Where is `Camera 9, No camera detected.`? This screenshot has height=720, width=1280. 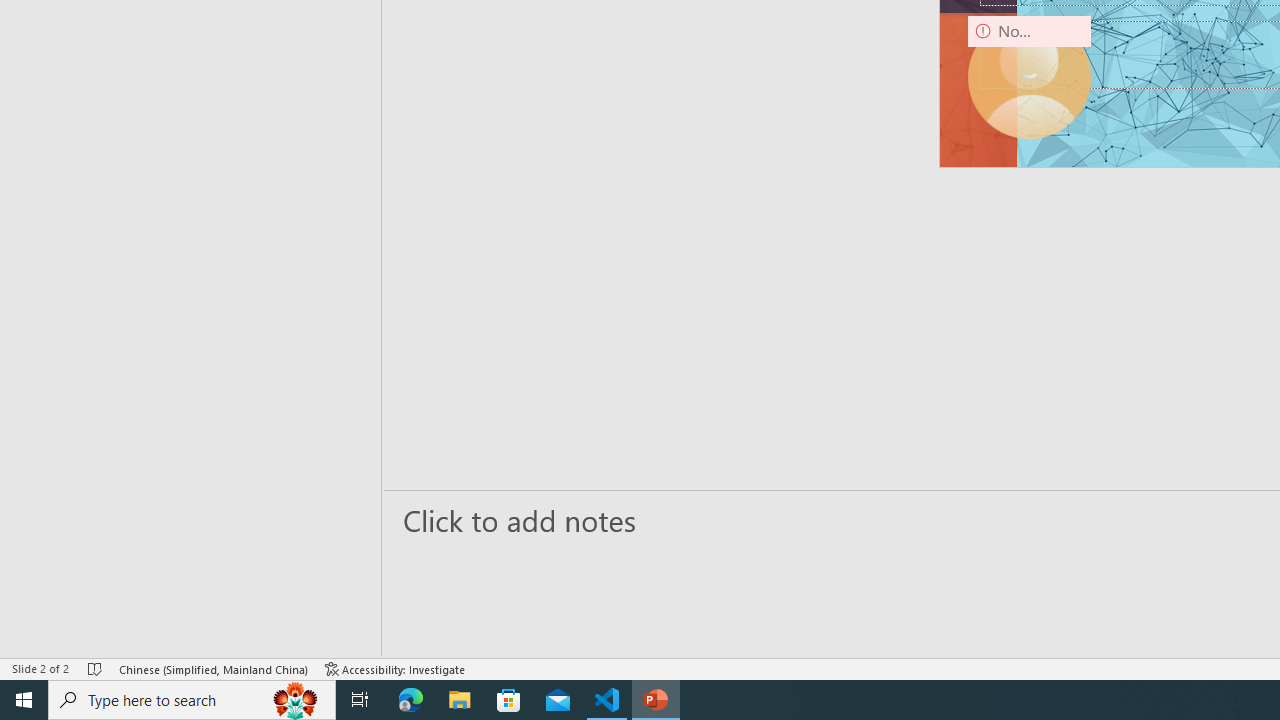
Camera 9, No camera detected. is located at coordinates (1030, 77).